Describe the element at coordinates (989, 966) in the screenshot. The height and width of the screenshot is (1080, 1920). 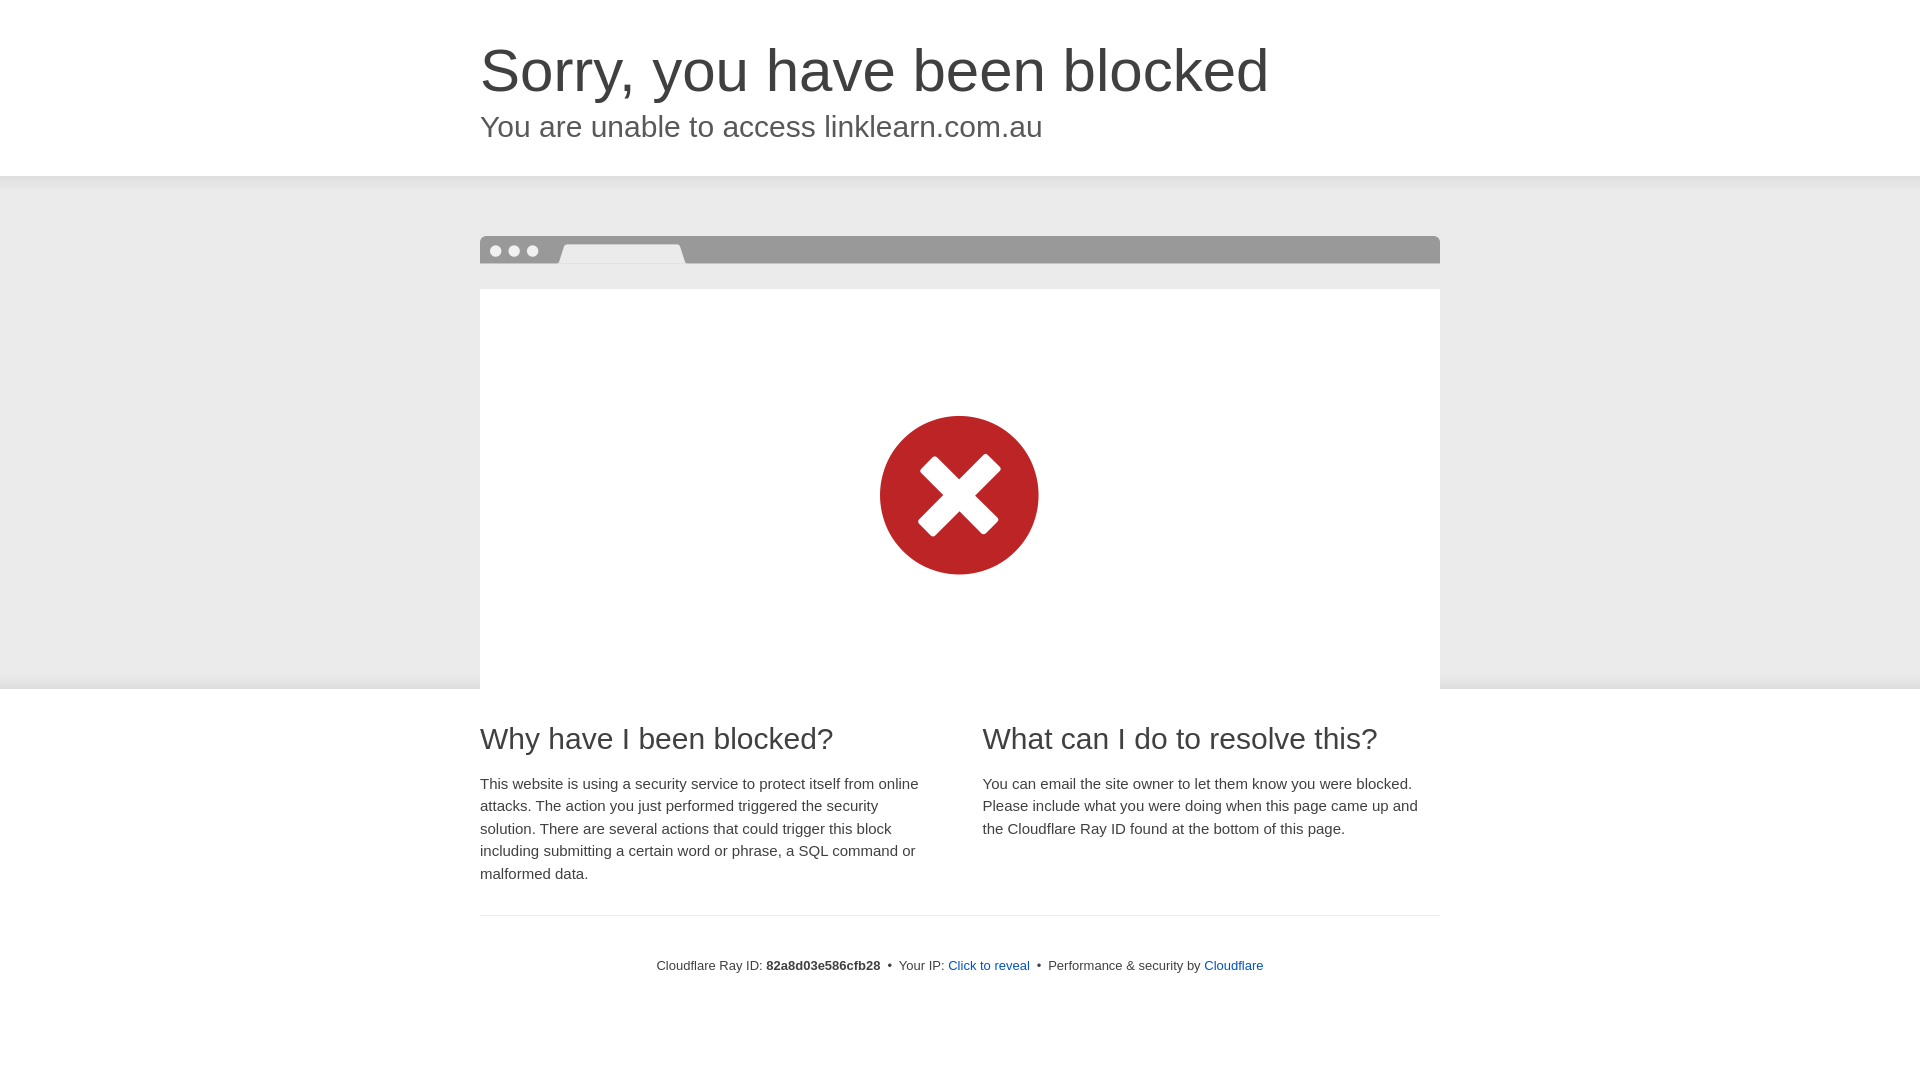
I see `Click to reveal` at that location.